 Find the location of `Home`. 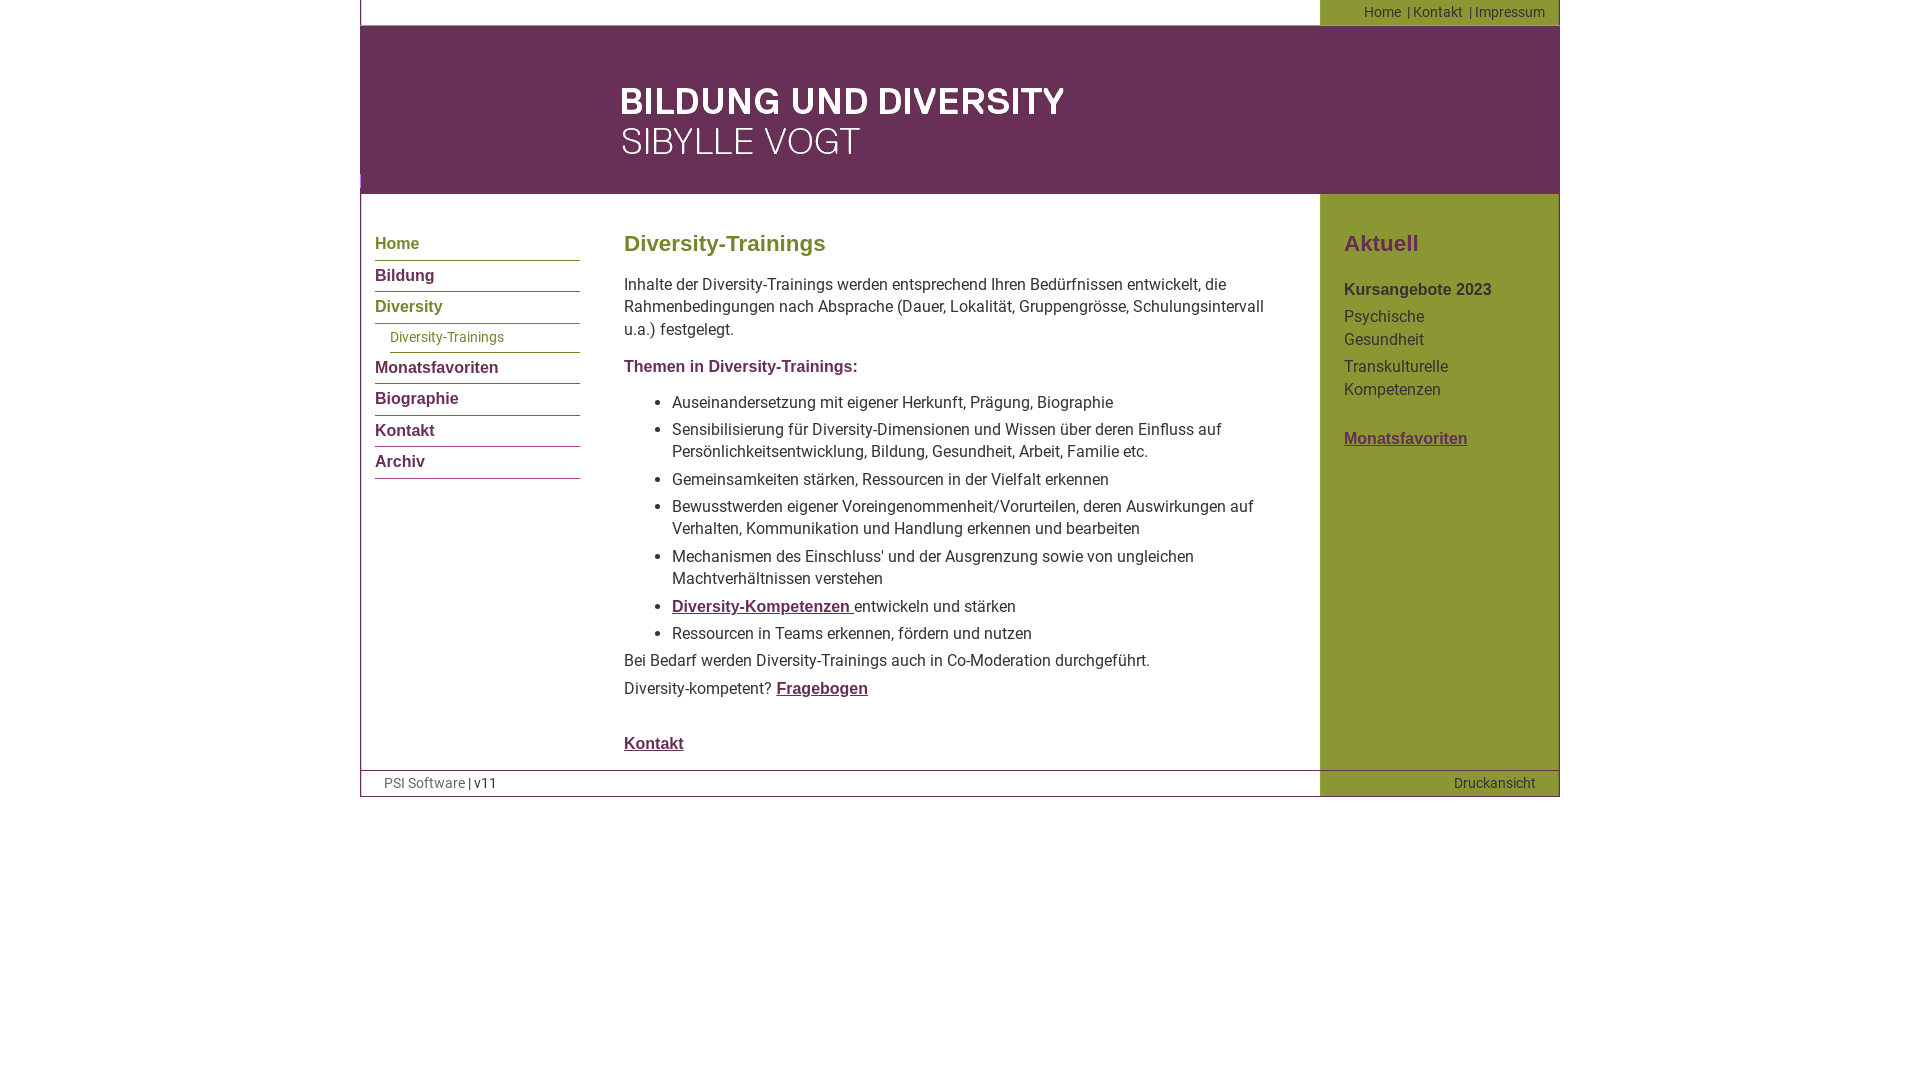

Home is located at coordinates (397, 244).